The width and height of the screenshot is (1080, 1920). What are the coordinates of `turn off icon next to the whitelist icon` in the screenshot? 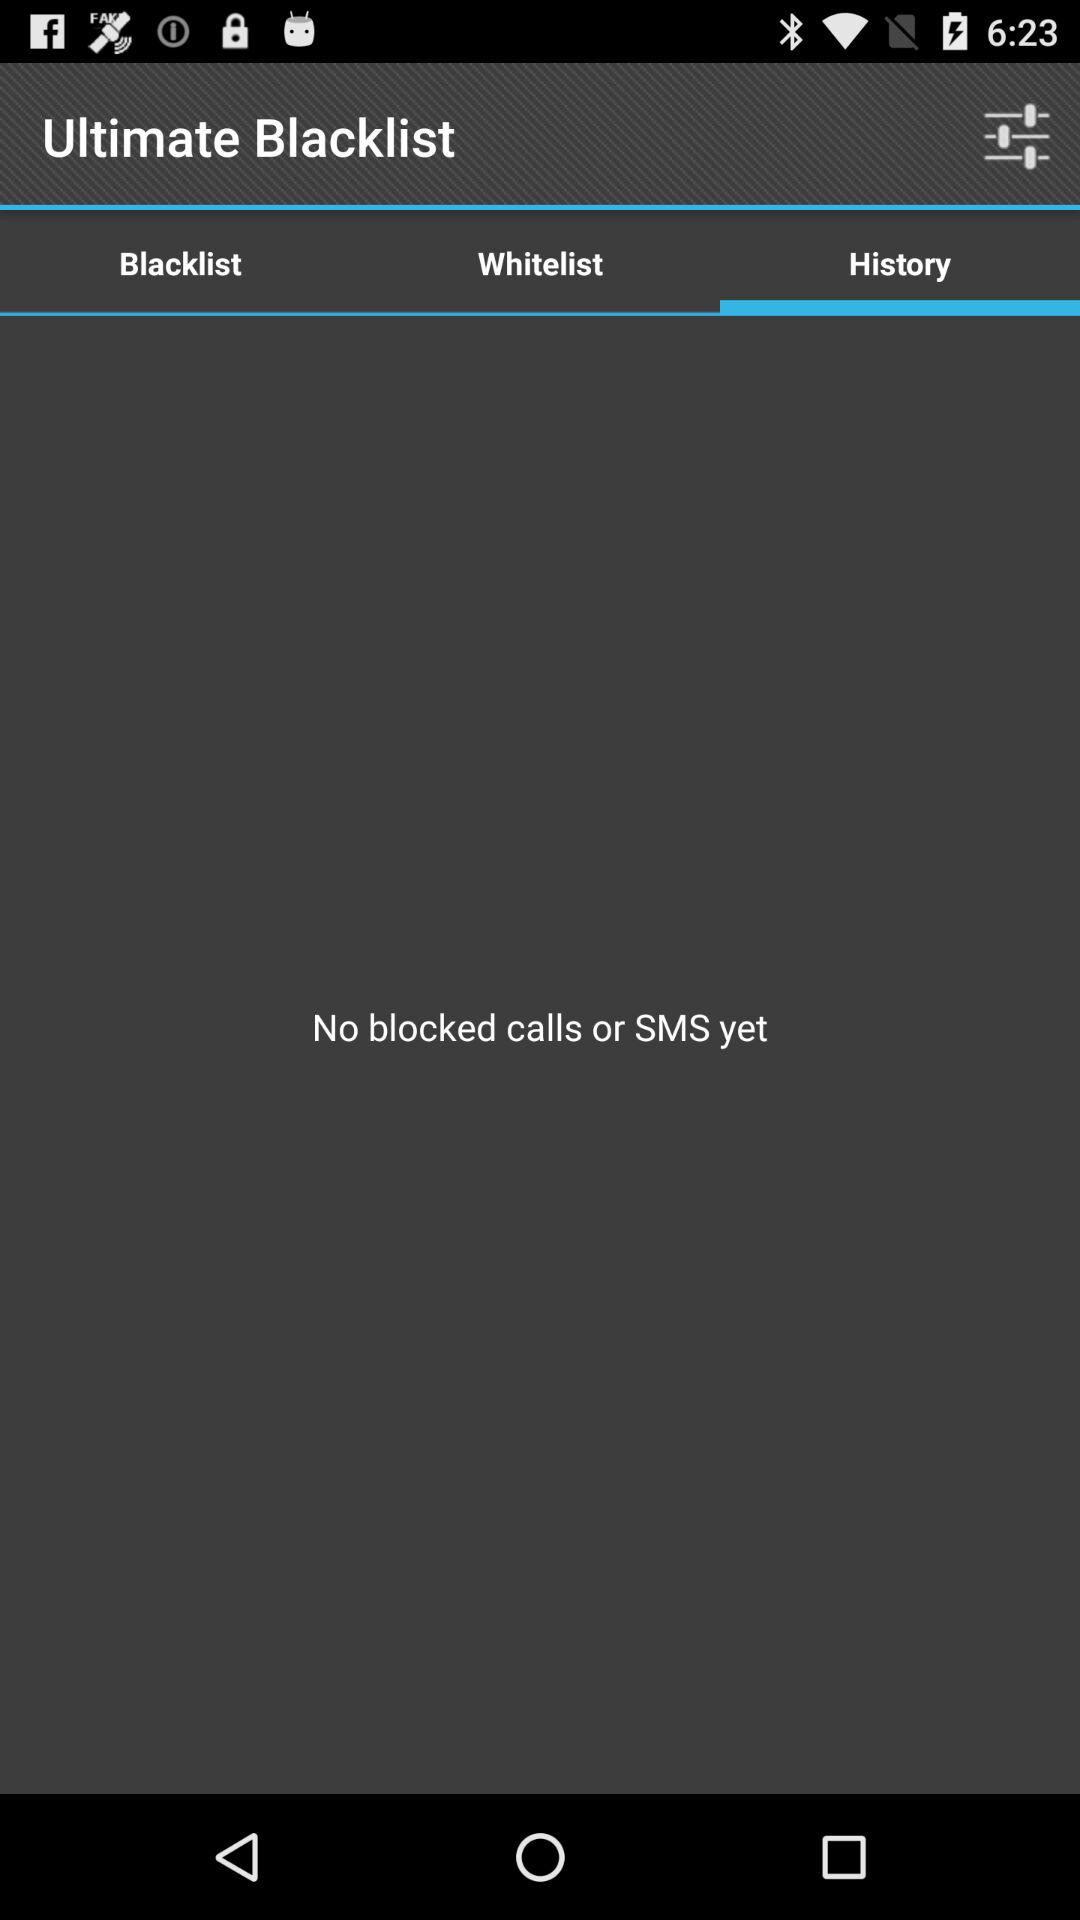 It's located at (1016, 136).